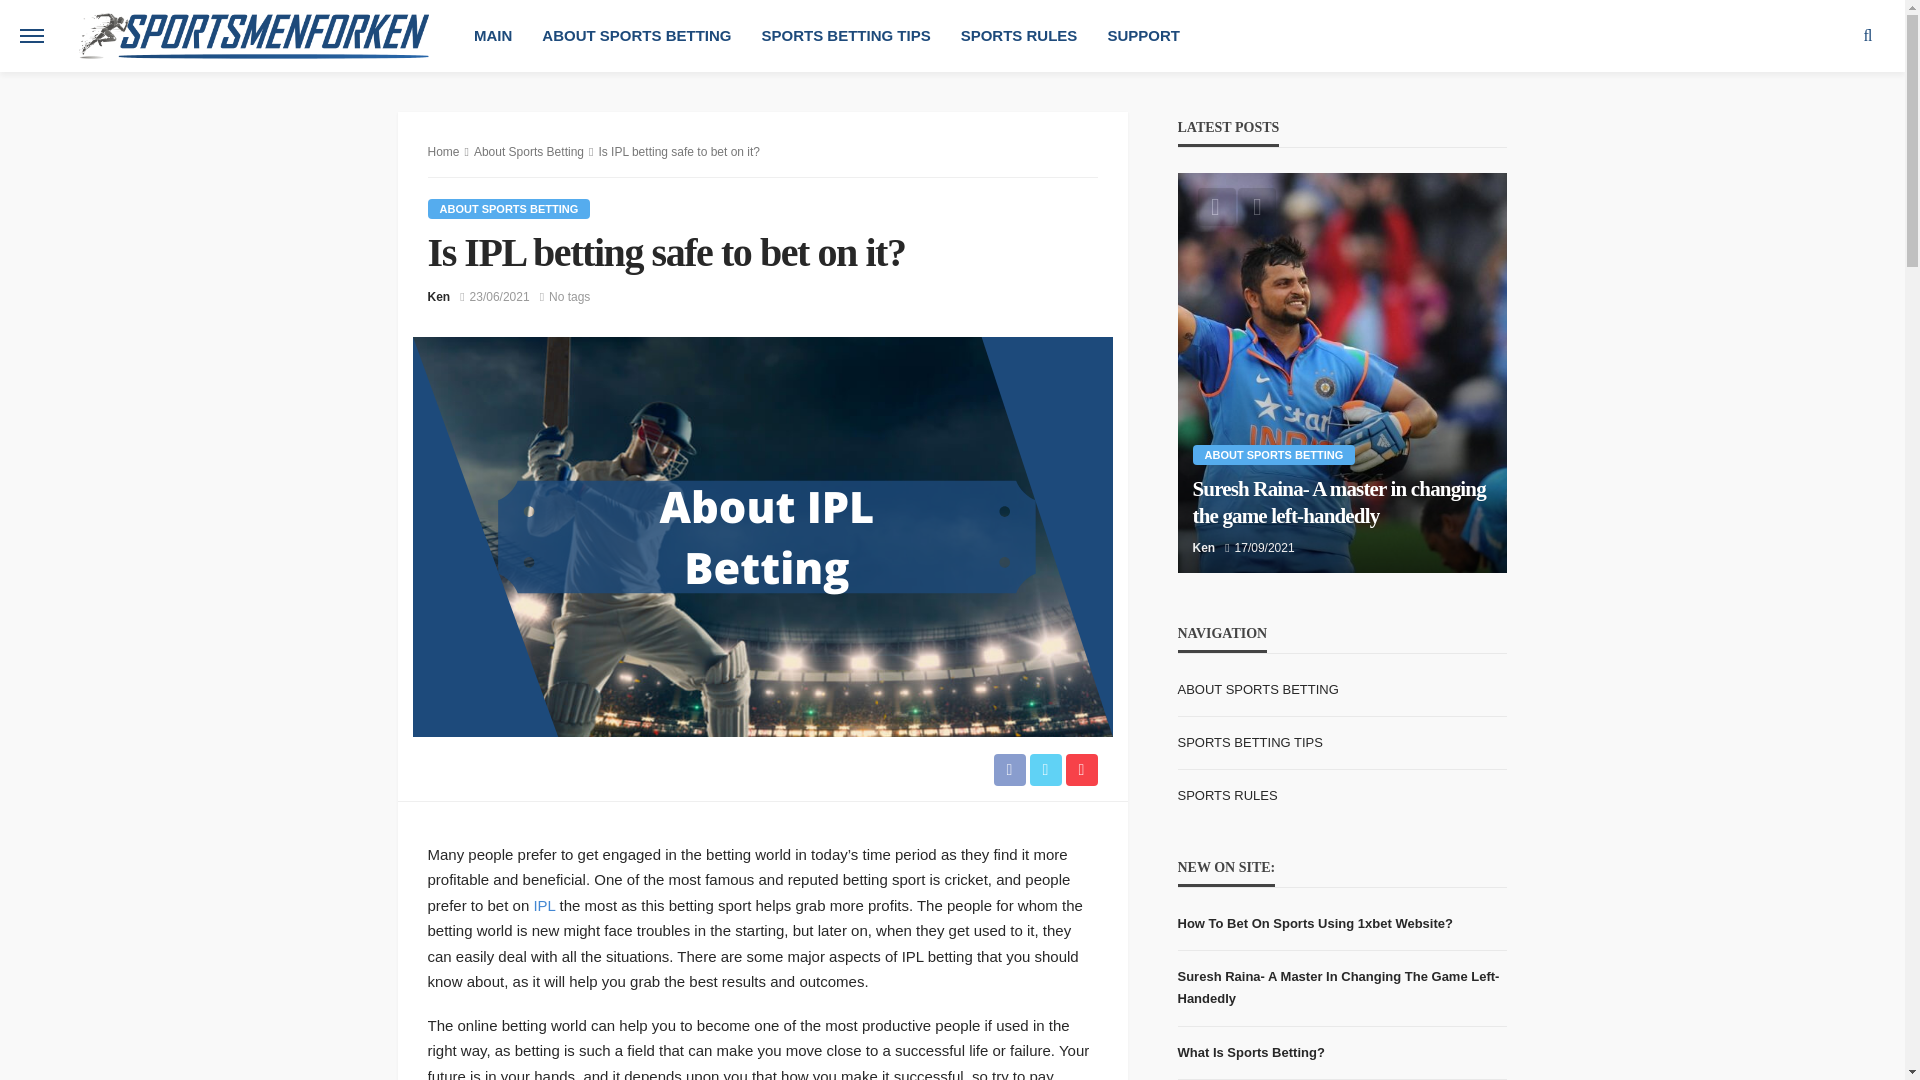 The height and width of the screenshot is (1080, 1920). I want to click on Home, so click(444, 151).